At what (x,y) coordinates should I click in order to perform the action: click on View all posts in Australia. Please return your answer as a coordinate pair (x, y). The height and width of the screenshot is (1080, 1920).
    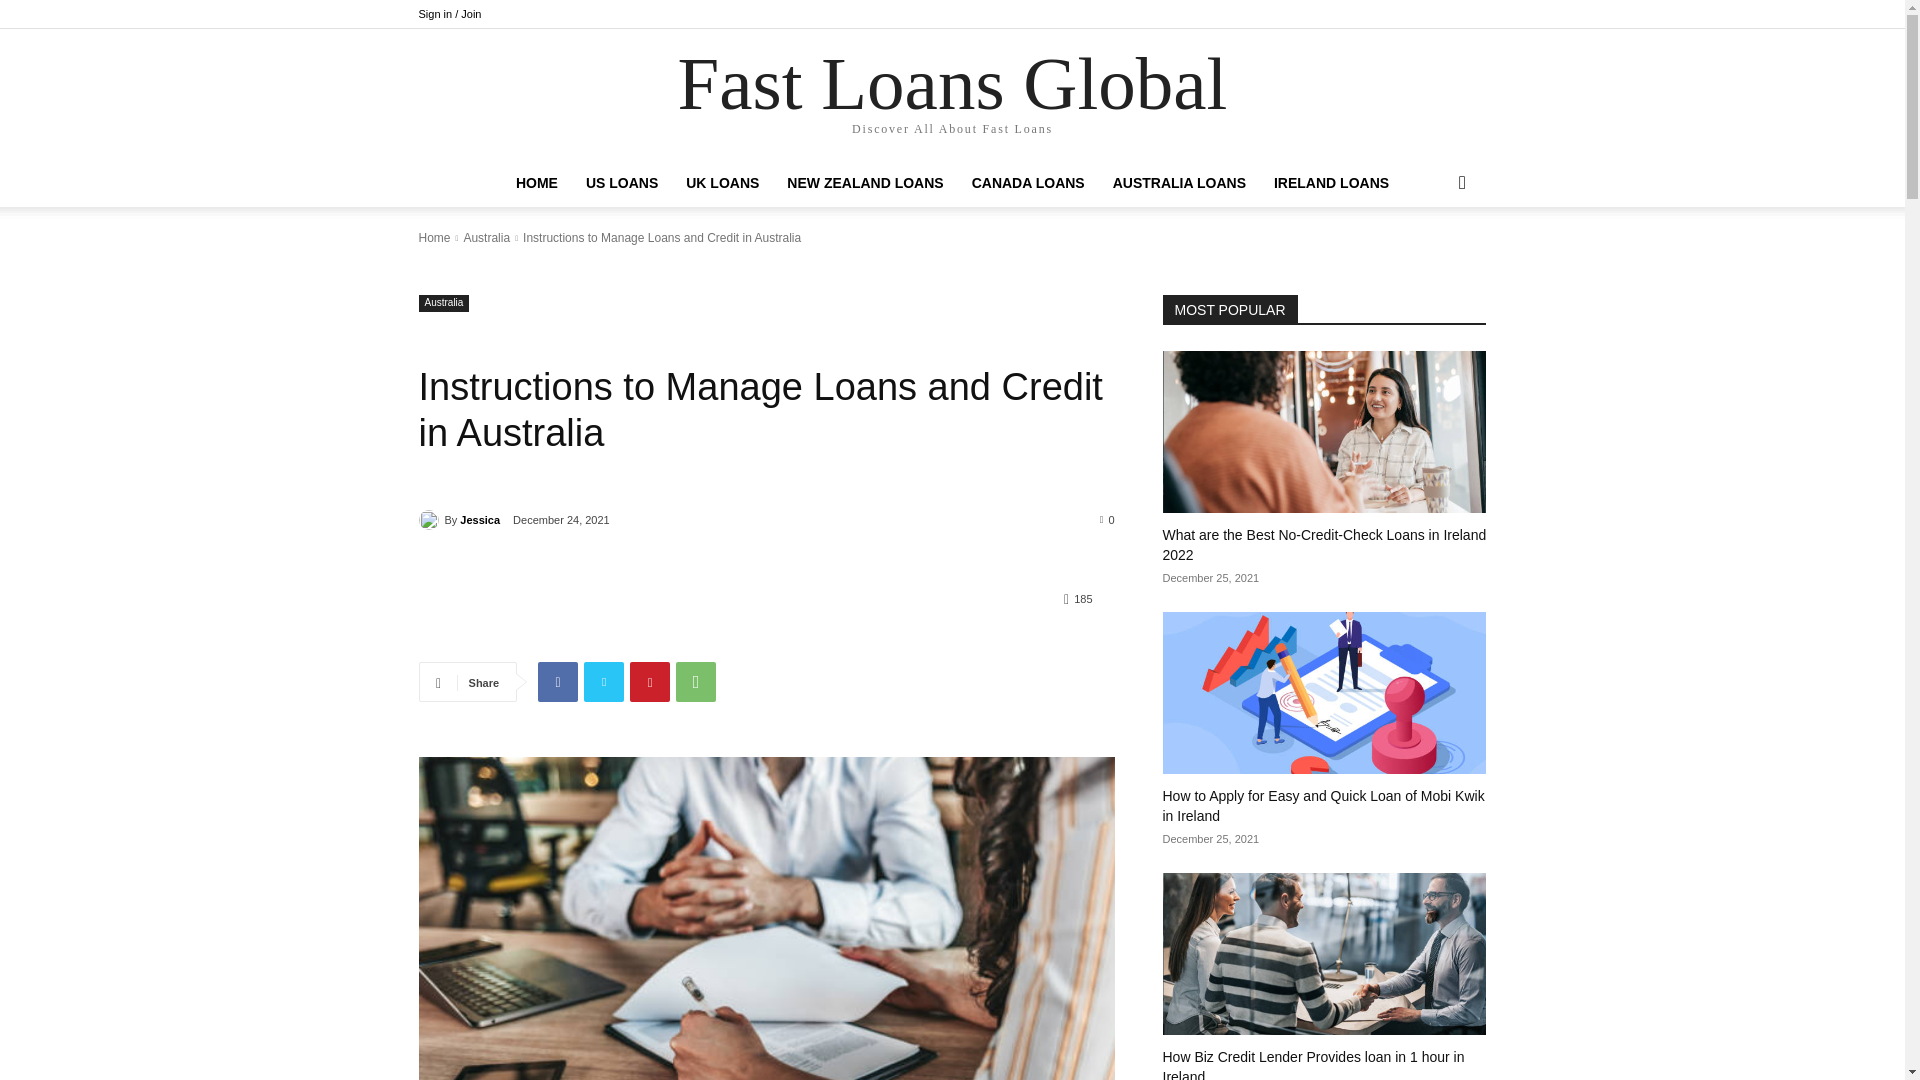
    Looking at the image, I should click on (486, 238).